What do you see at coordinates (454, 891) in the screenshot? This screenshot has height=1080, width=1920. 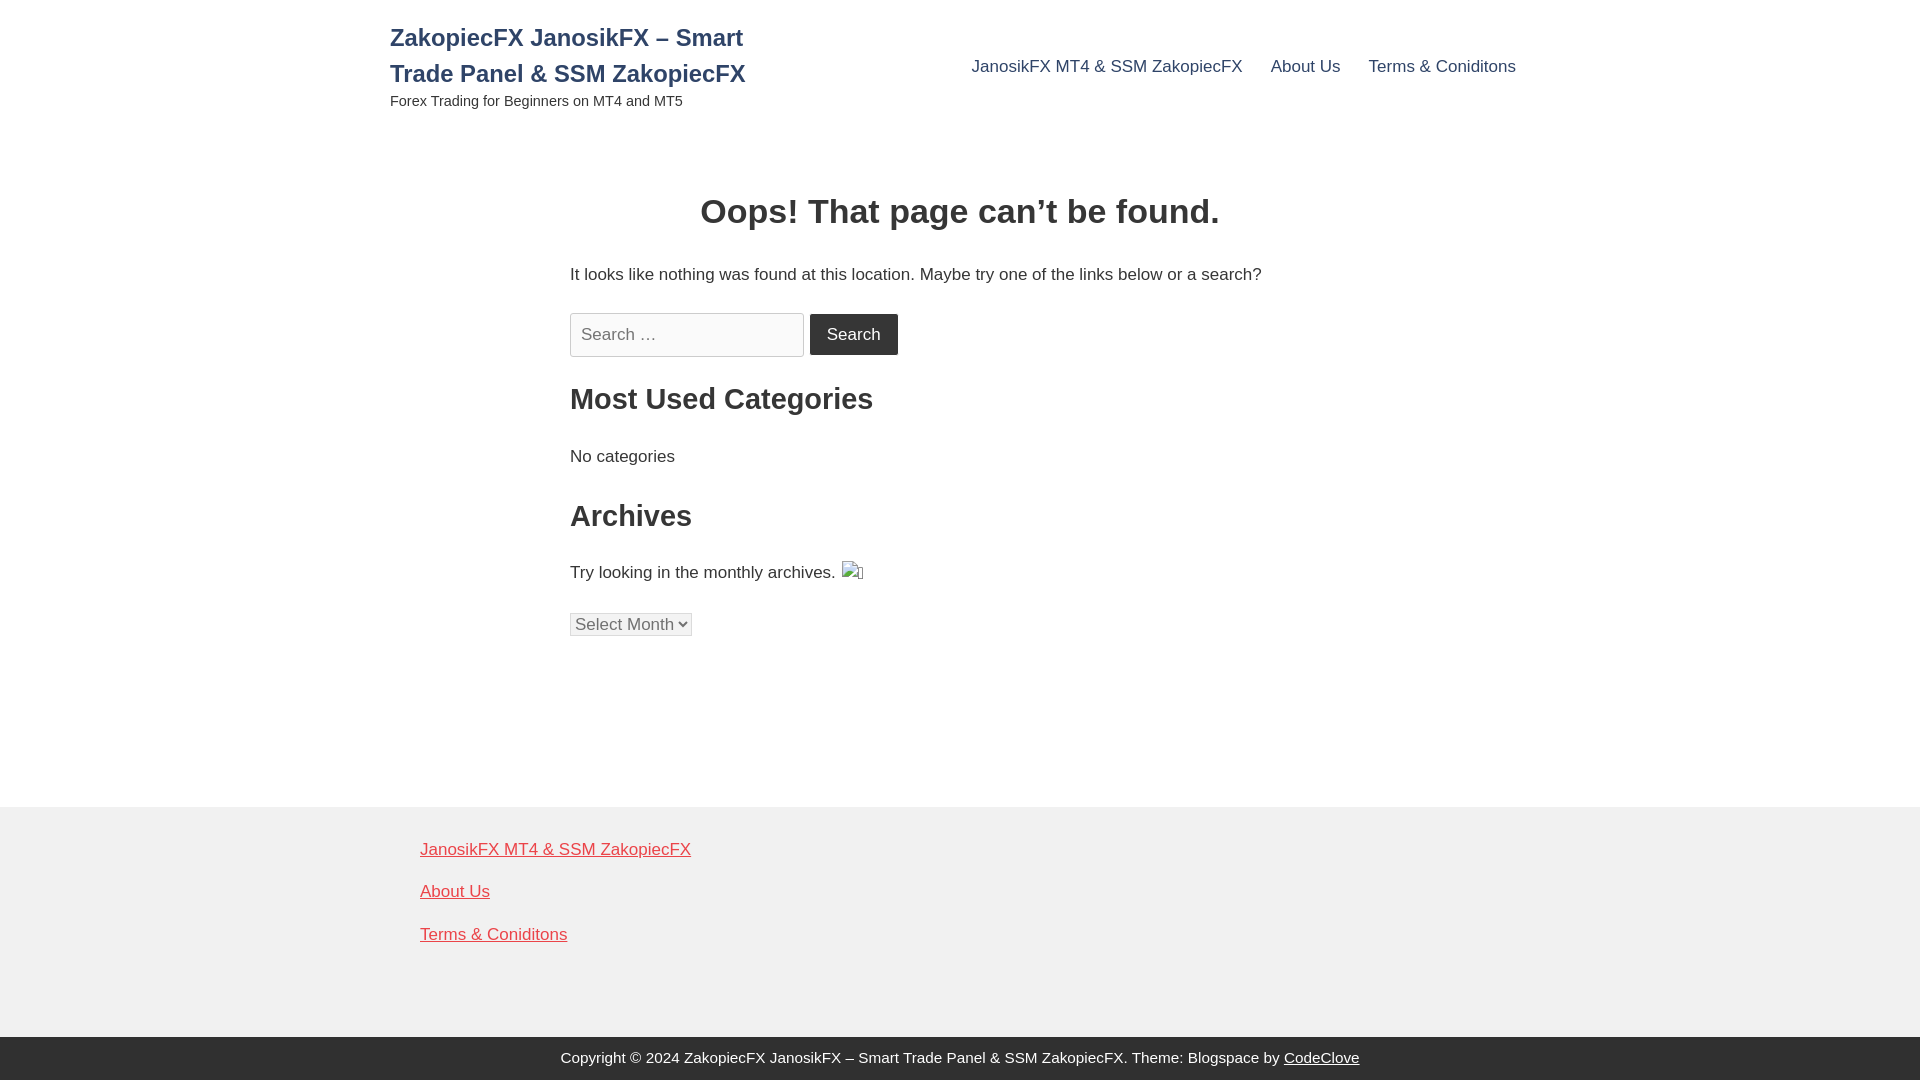 I see `About Us` at bounding box center [454, 891].